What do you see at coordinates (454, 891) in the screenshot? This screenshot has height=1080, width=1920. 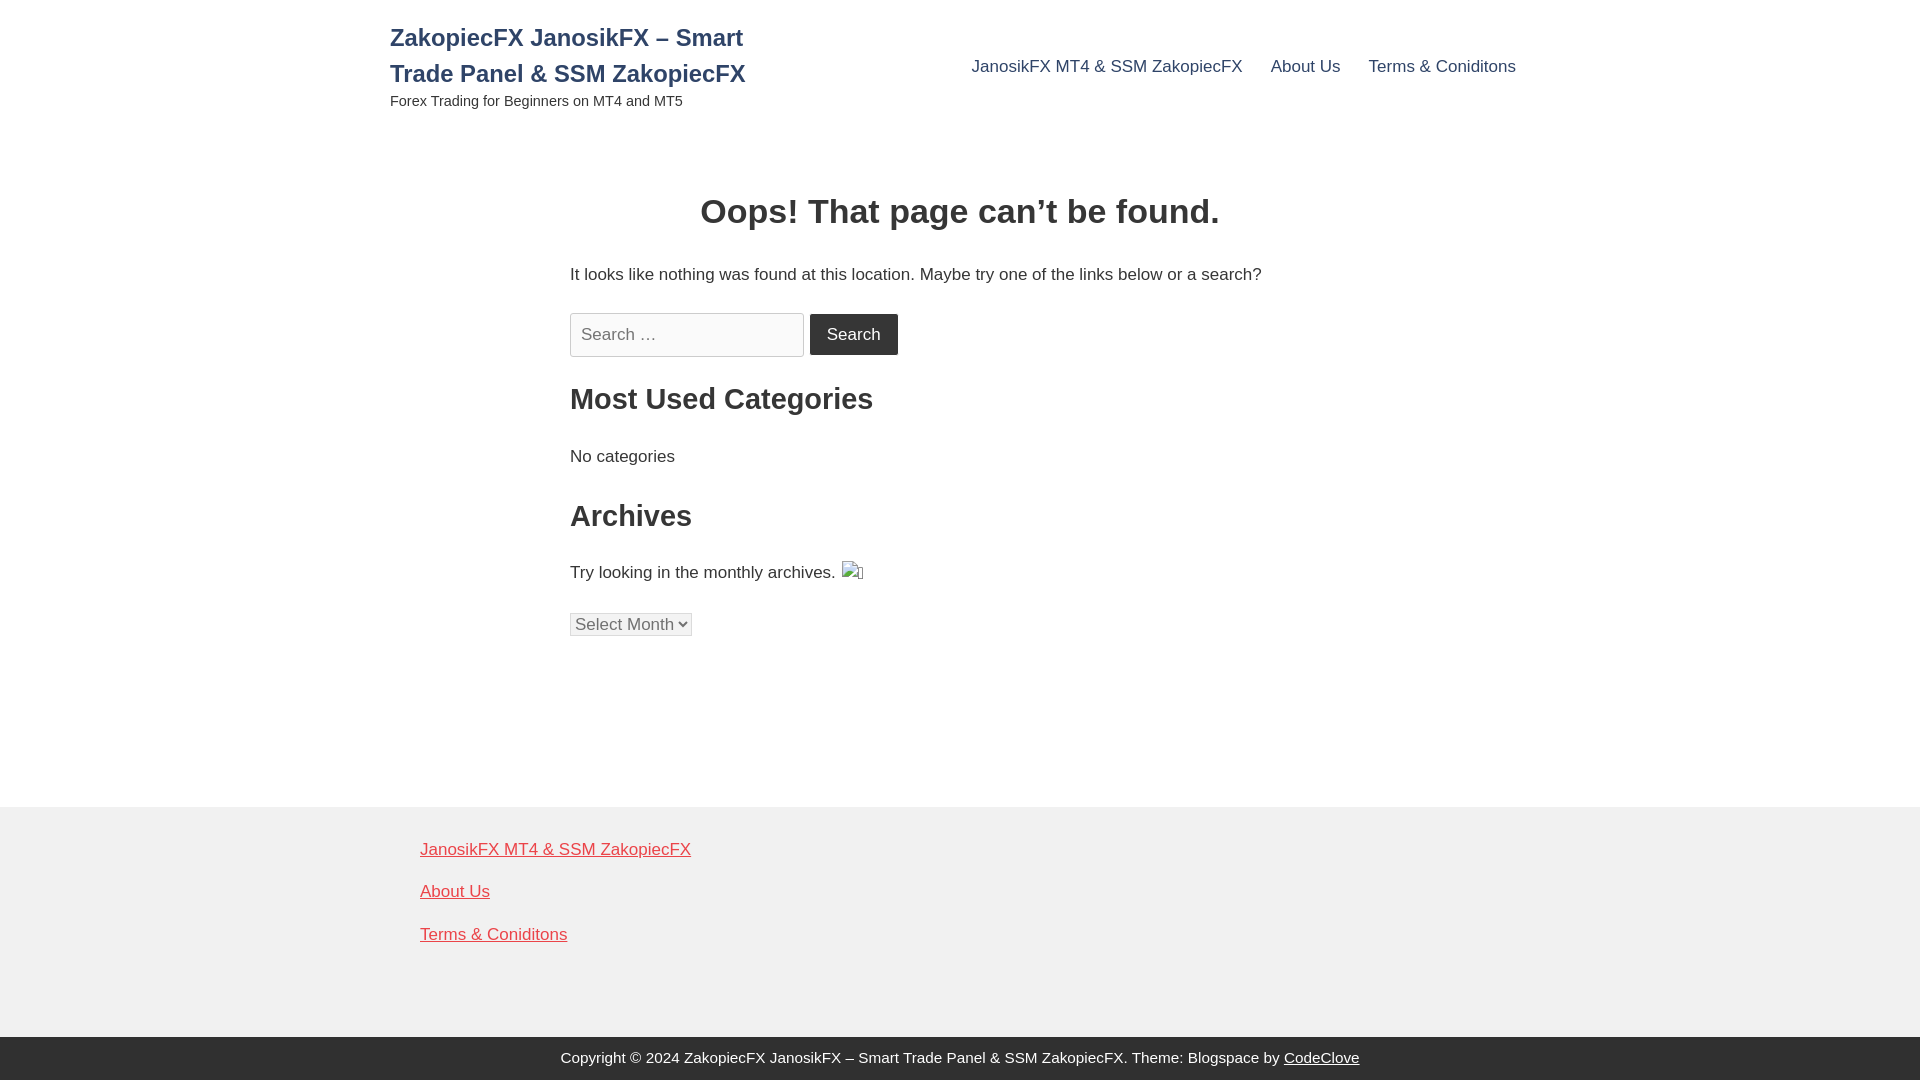 I see `About Us` at bounding box center [454, 891].